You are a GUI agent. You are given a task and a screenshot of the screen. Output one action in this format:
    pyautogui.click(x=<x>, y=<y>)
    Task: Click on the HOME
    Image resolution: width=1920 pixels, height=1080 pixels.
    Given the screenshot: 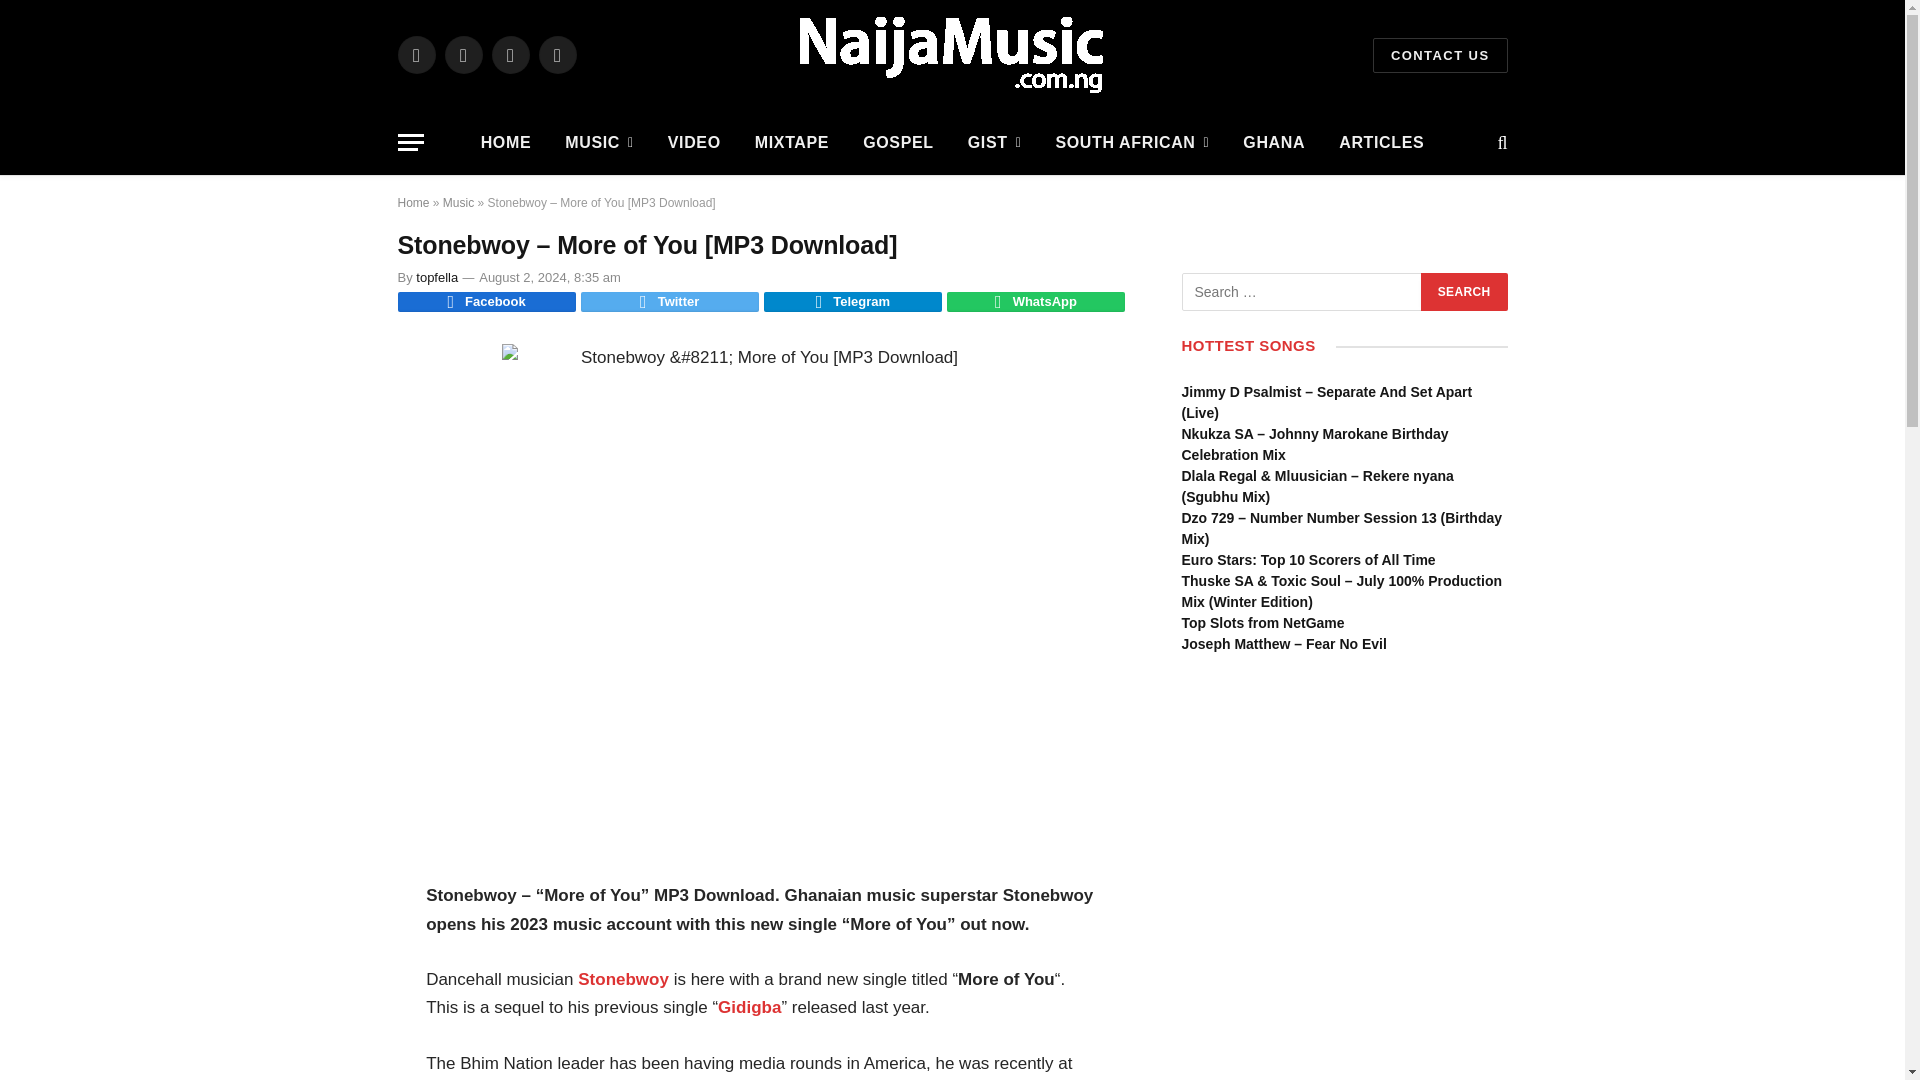 What is the action you would take?
    pyautogui.click(x=506, y=142)
    